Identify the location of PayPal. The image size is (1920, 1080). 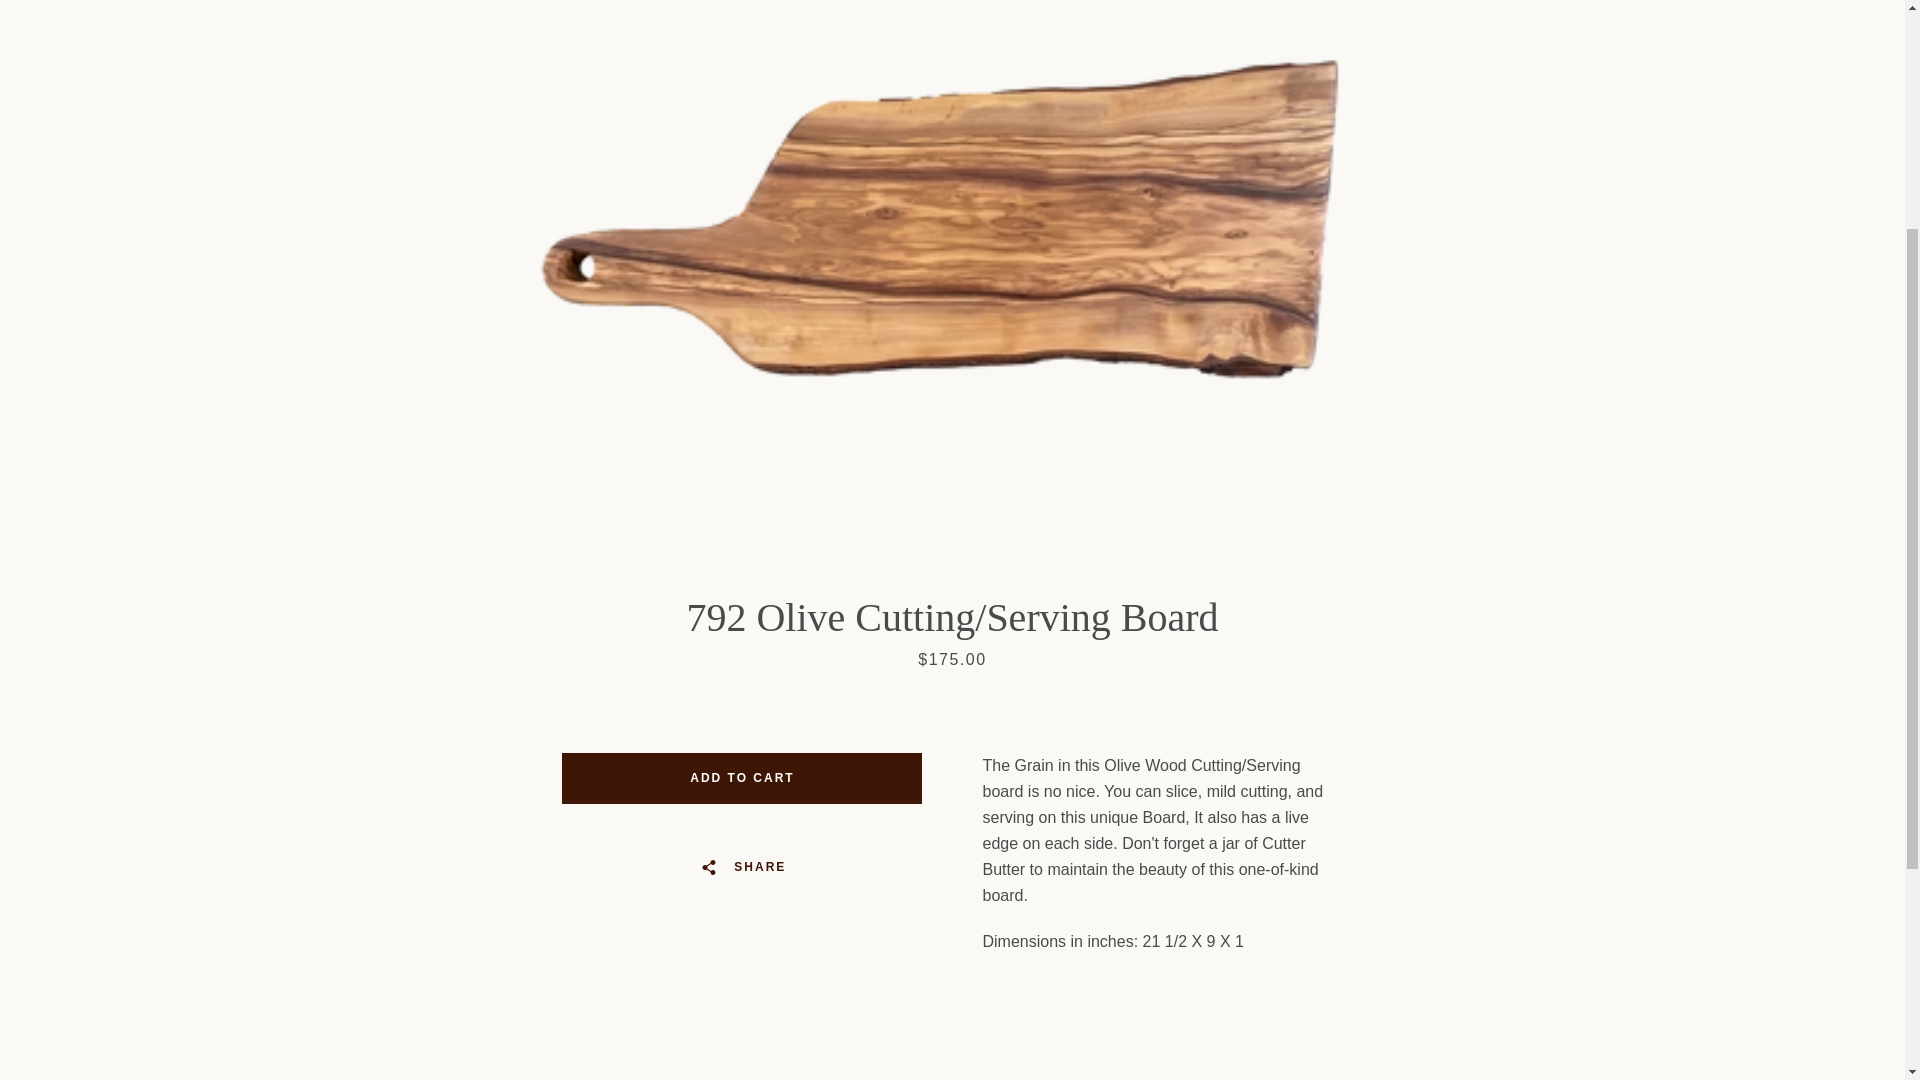
(1257, 663).